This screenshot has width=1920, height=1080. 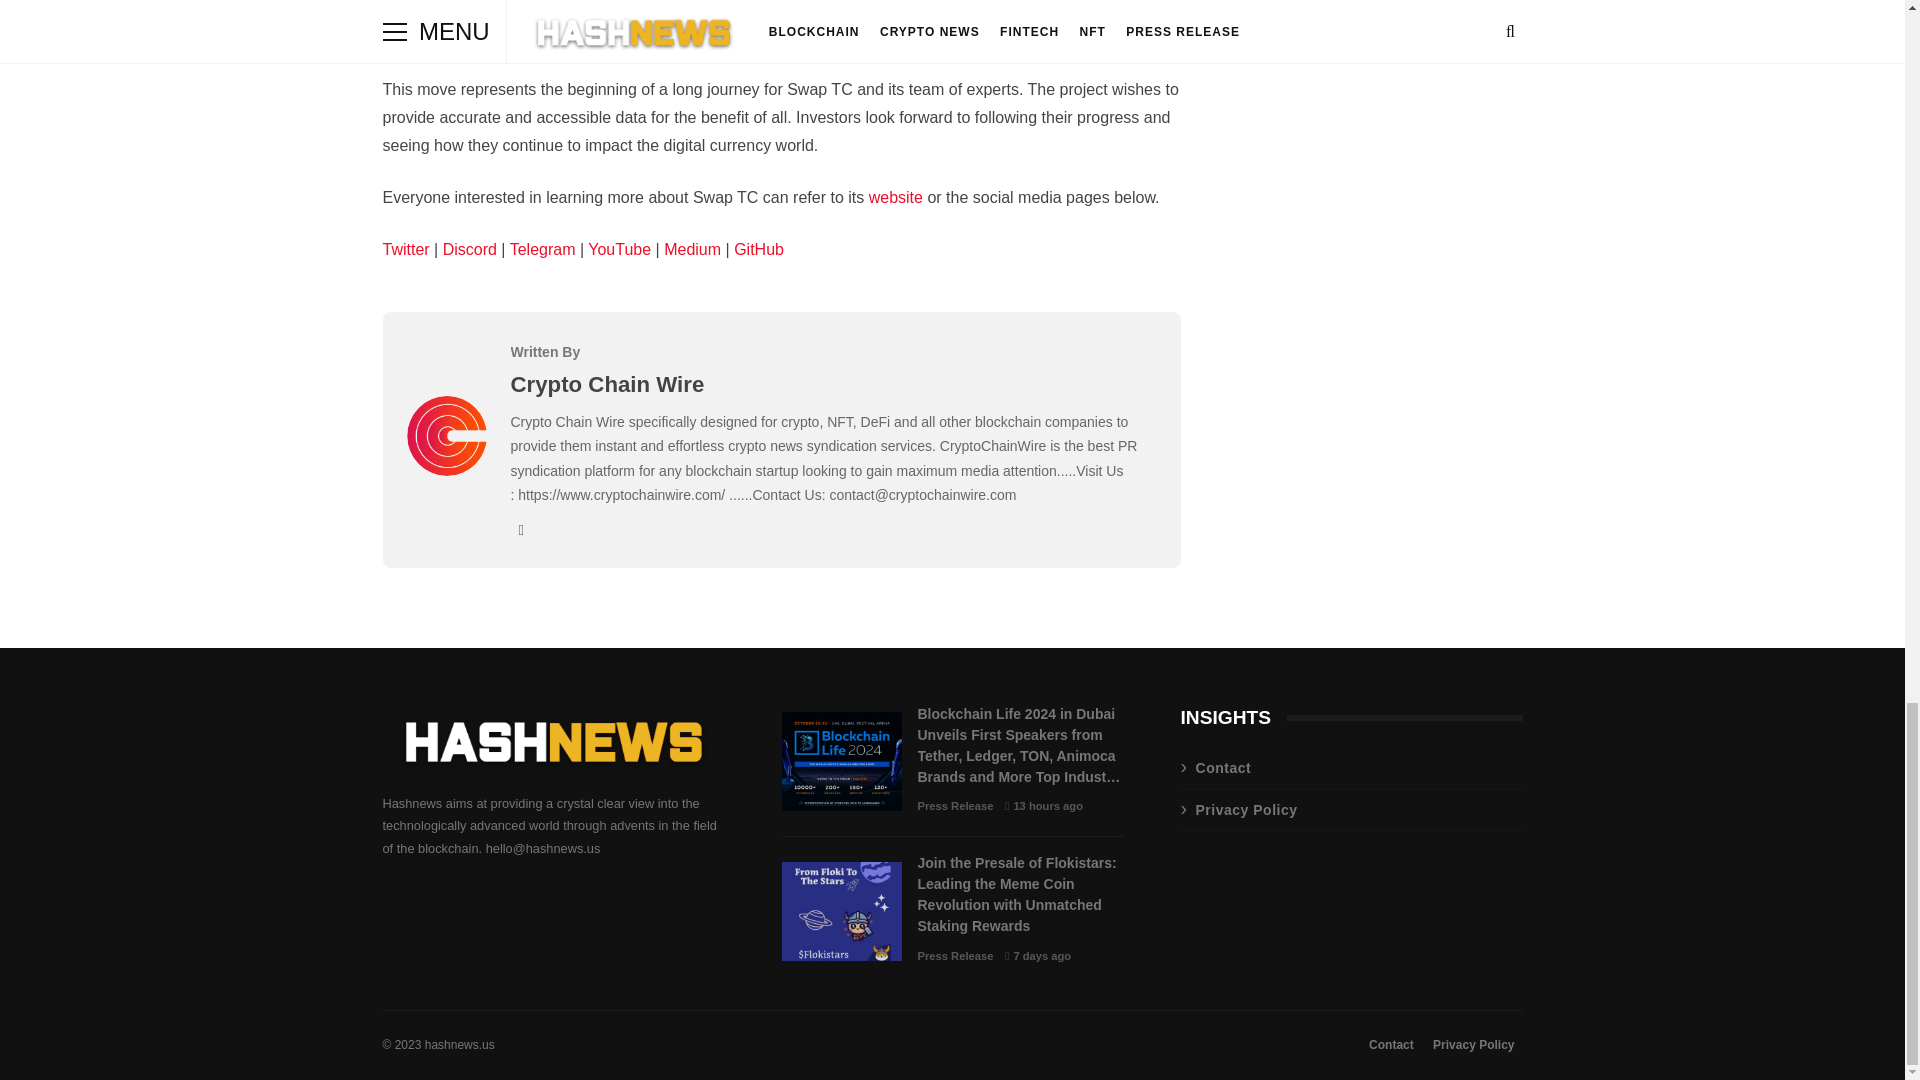 What do you see at coordinates (1351, 810) in the screenshot?
I see `Privacy Policy` at bounding box center [1351, 810].